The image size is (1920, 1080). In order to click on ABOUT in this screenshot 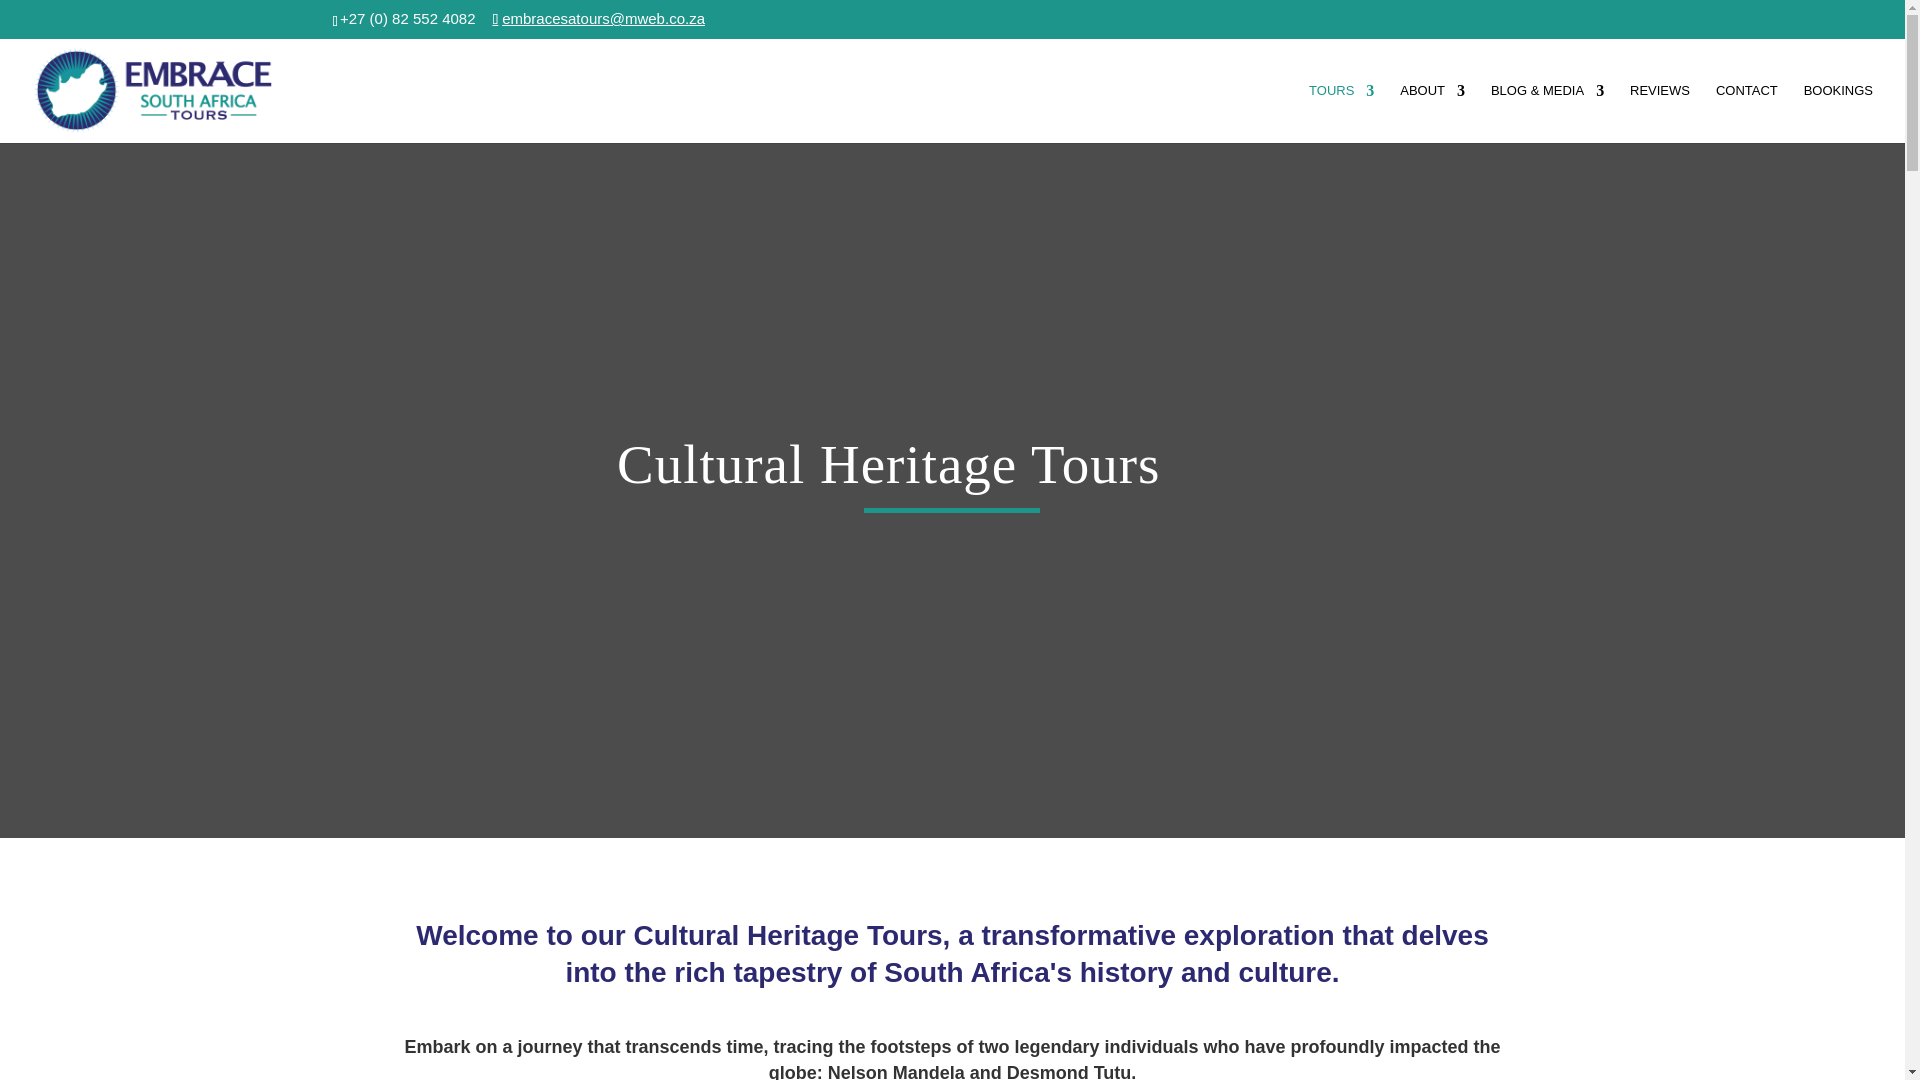, I will do `click(1432, 113)`.